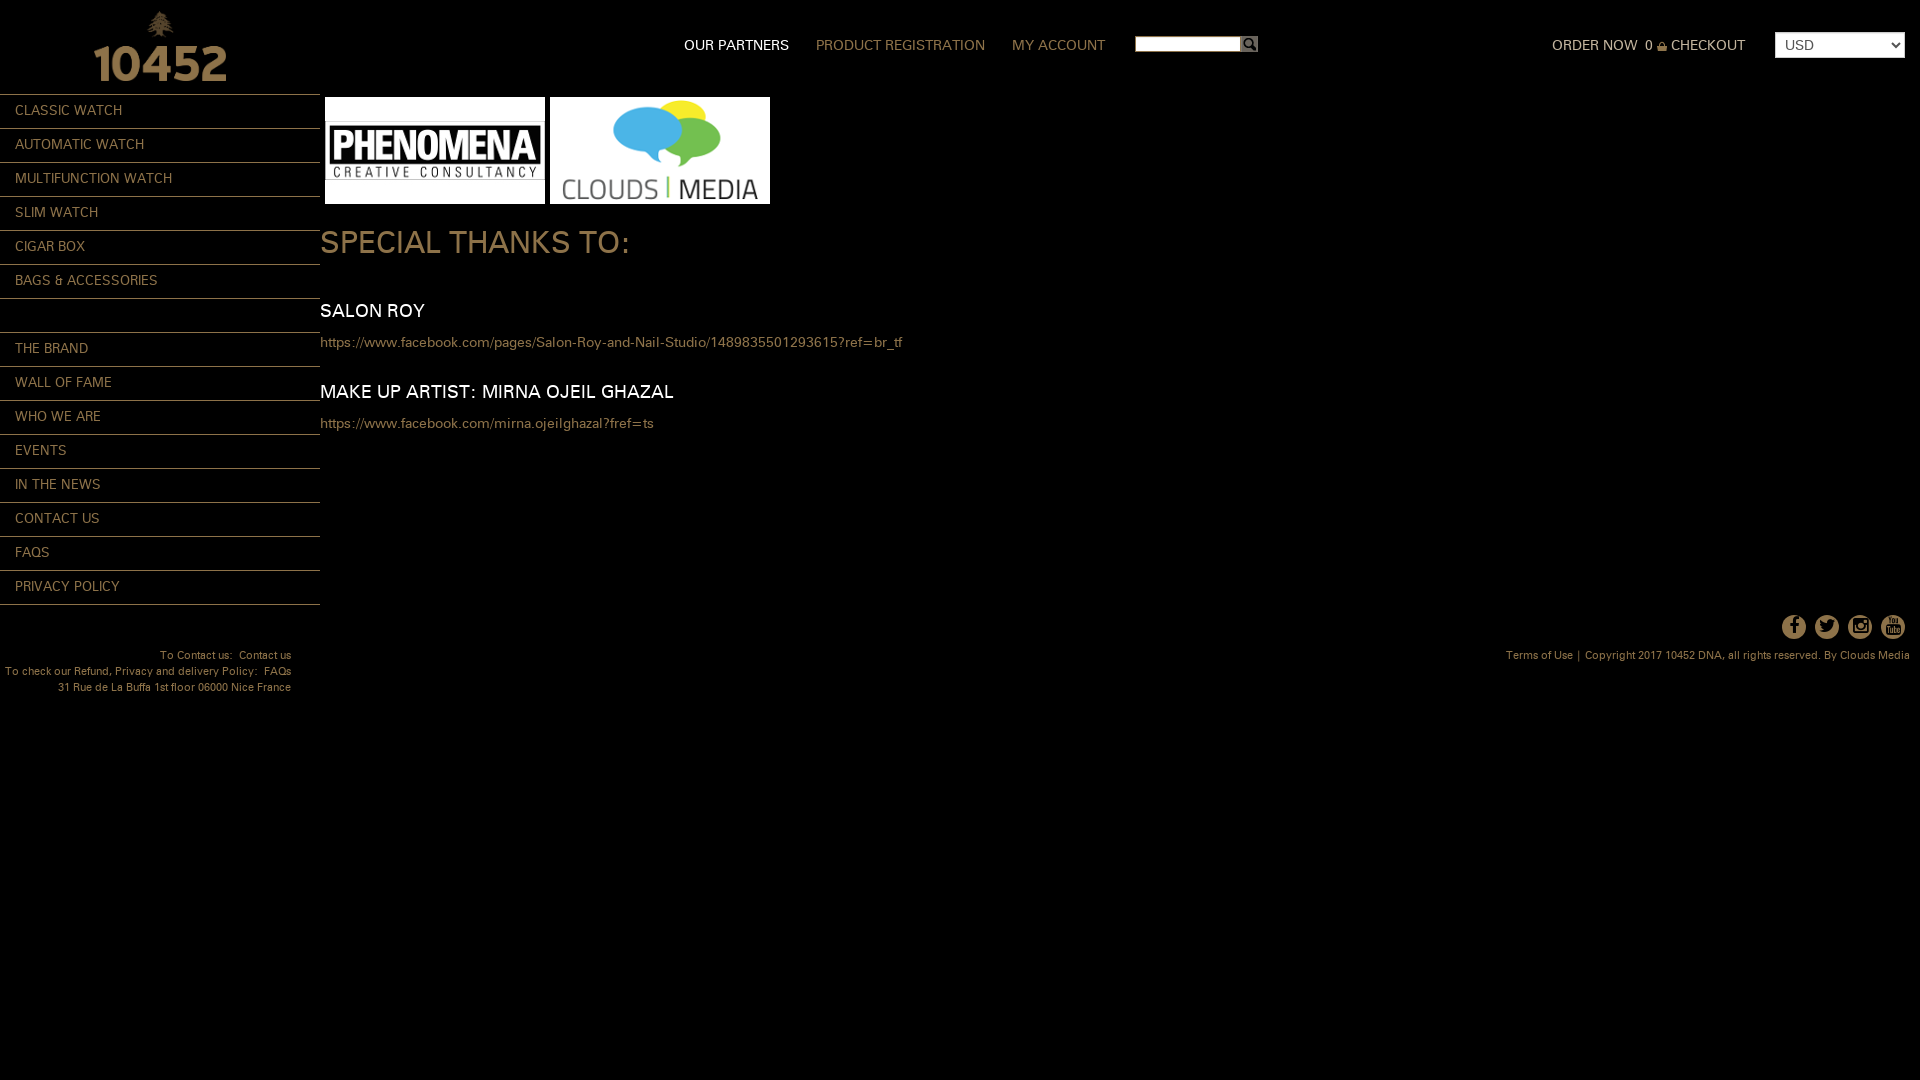 The width and height of the screenshot is (1920, 1080). What do you see at coordinates (66, 0) in the screenshot?
I see `Skip to main content` at bounding box center [66, 0].